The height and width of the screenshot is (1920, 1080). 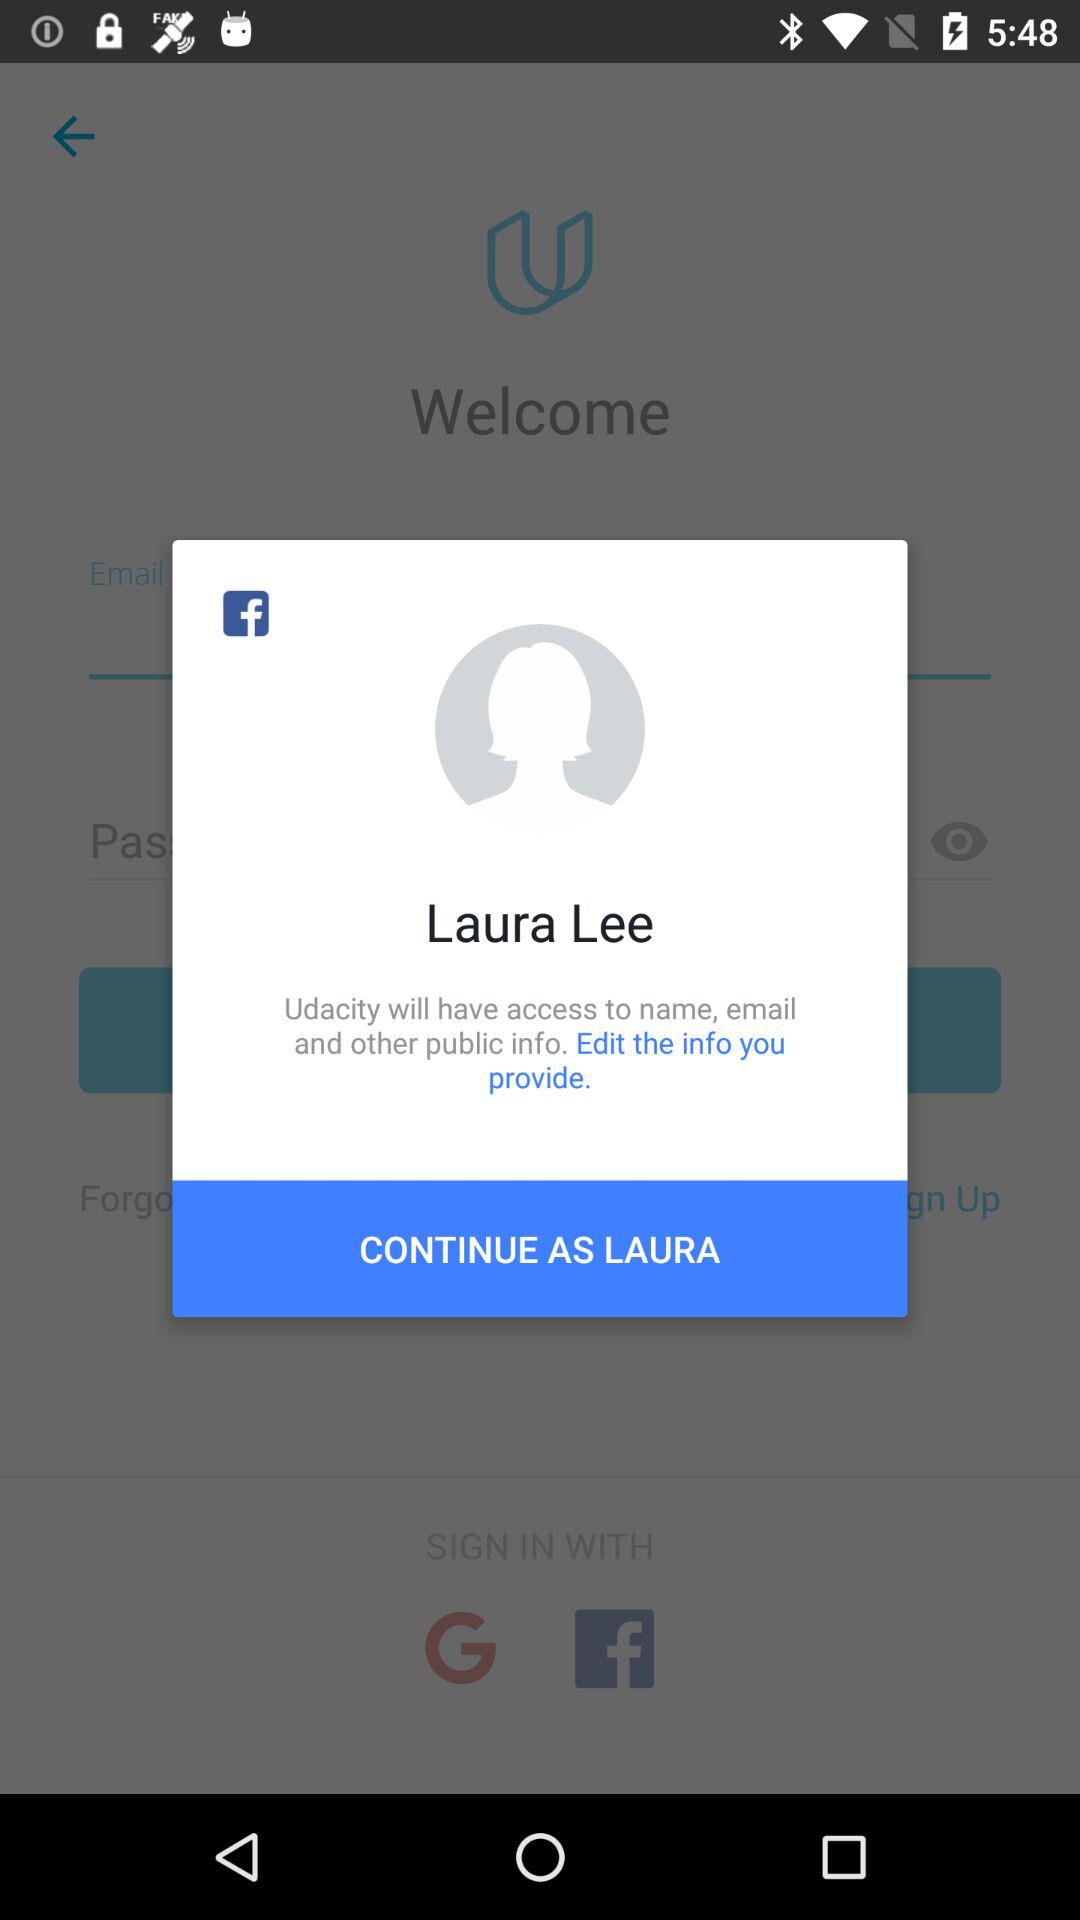 What do you see at coordinates (540, 1042) in the screenshot?
I see `jump to the udacity will have item` at bounding box center [540, 1042].